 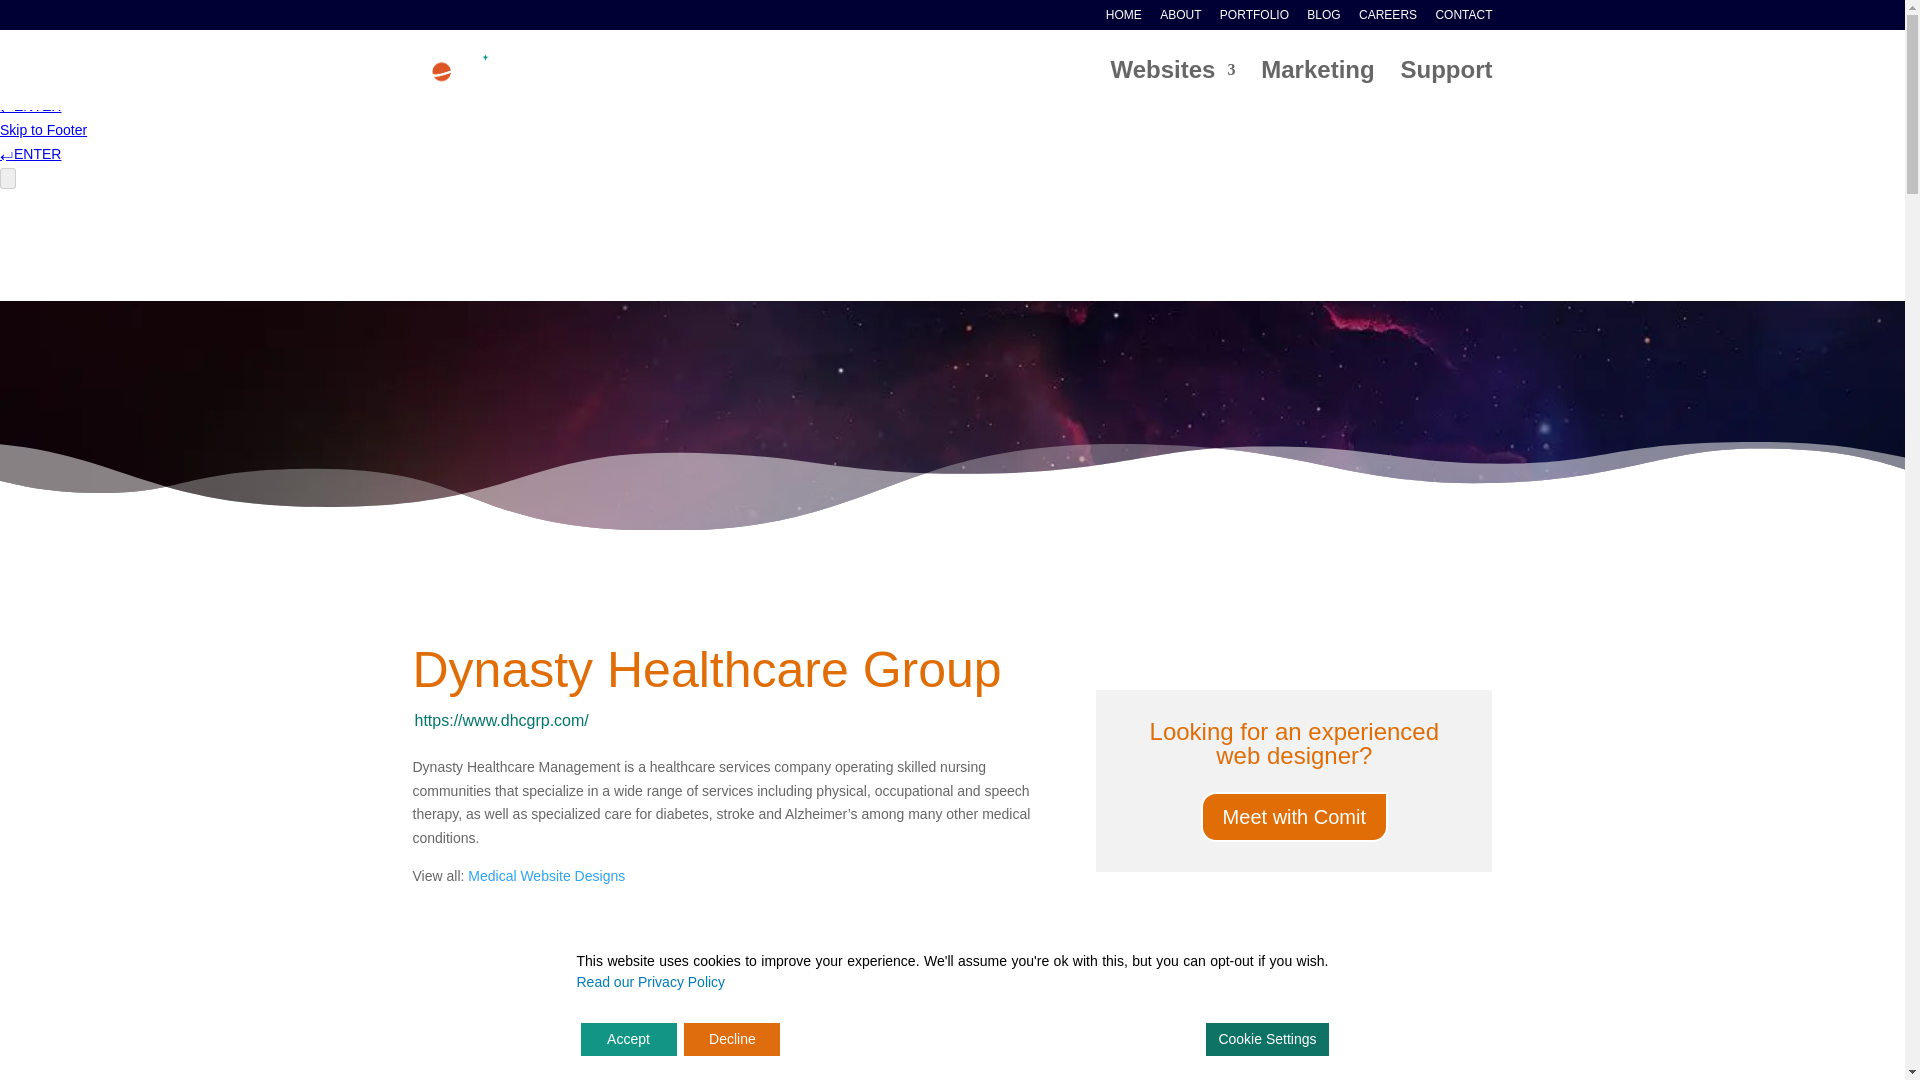 What do you see at coordinates (1294, 816) in the screenshot?
I see `Meet with Comit` at bounding box center [1294, 816].